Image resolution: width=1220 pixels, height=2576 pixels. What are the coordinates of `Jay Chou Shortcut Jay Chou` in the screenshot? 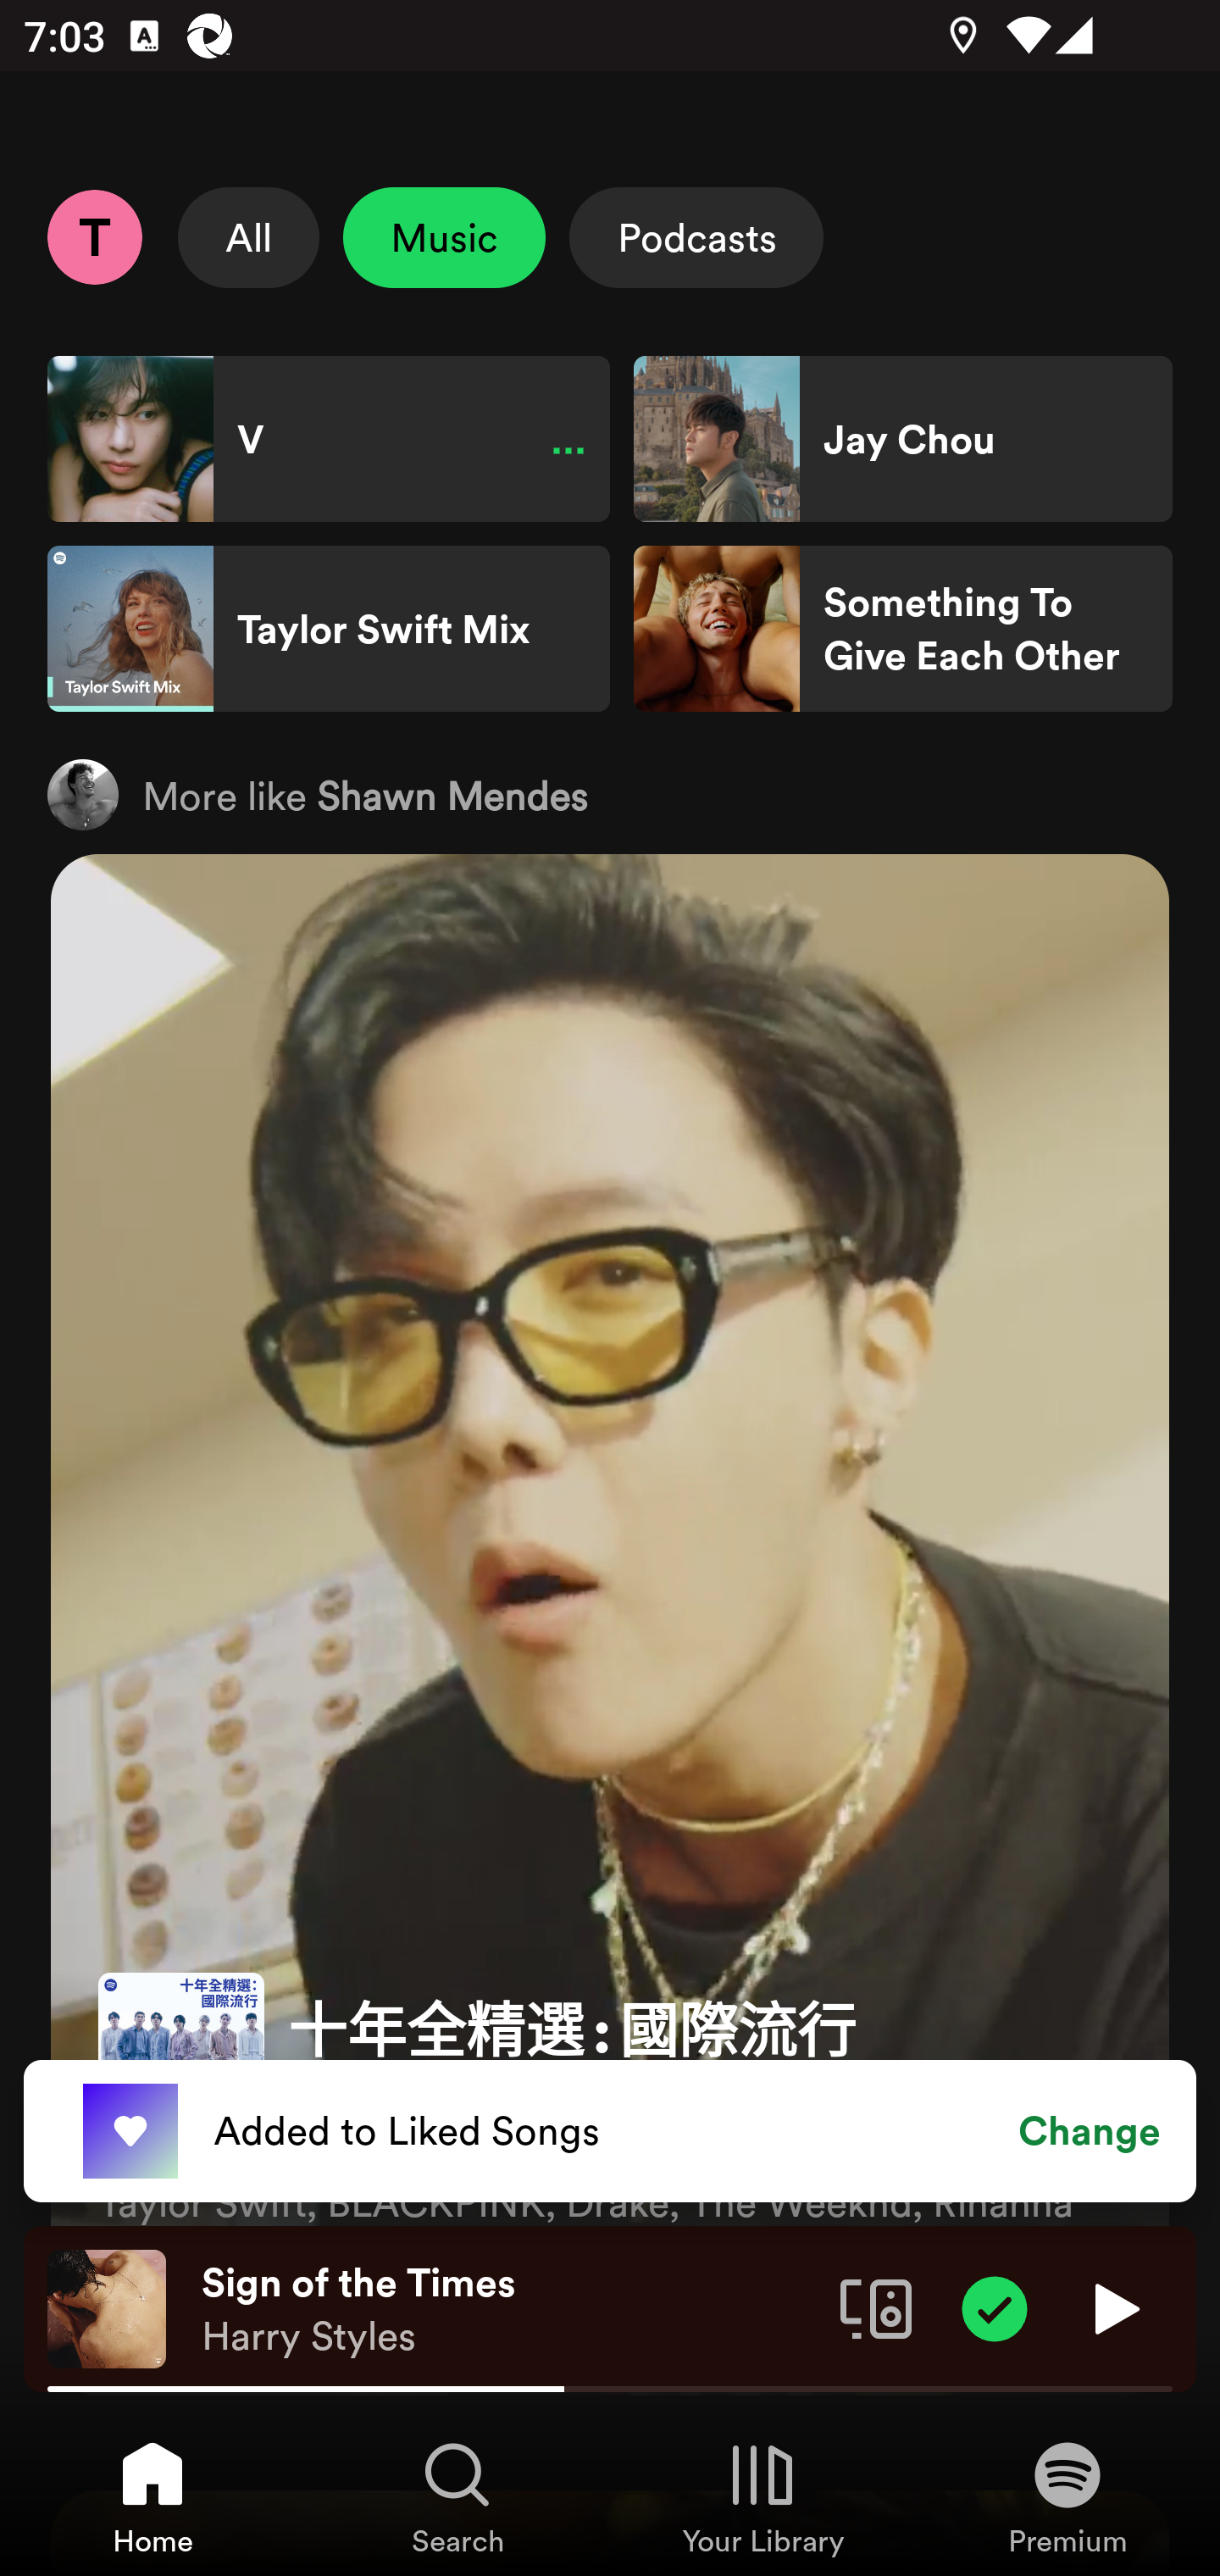 It's located at (902, 439).